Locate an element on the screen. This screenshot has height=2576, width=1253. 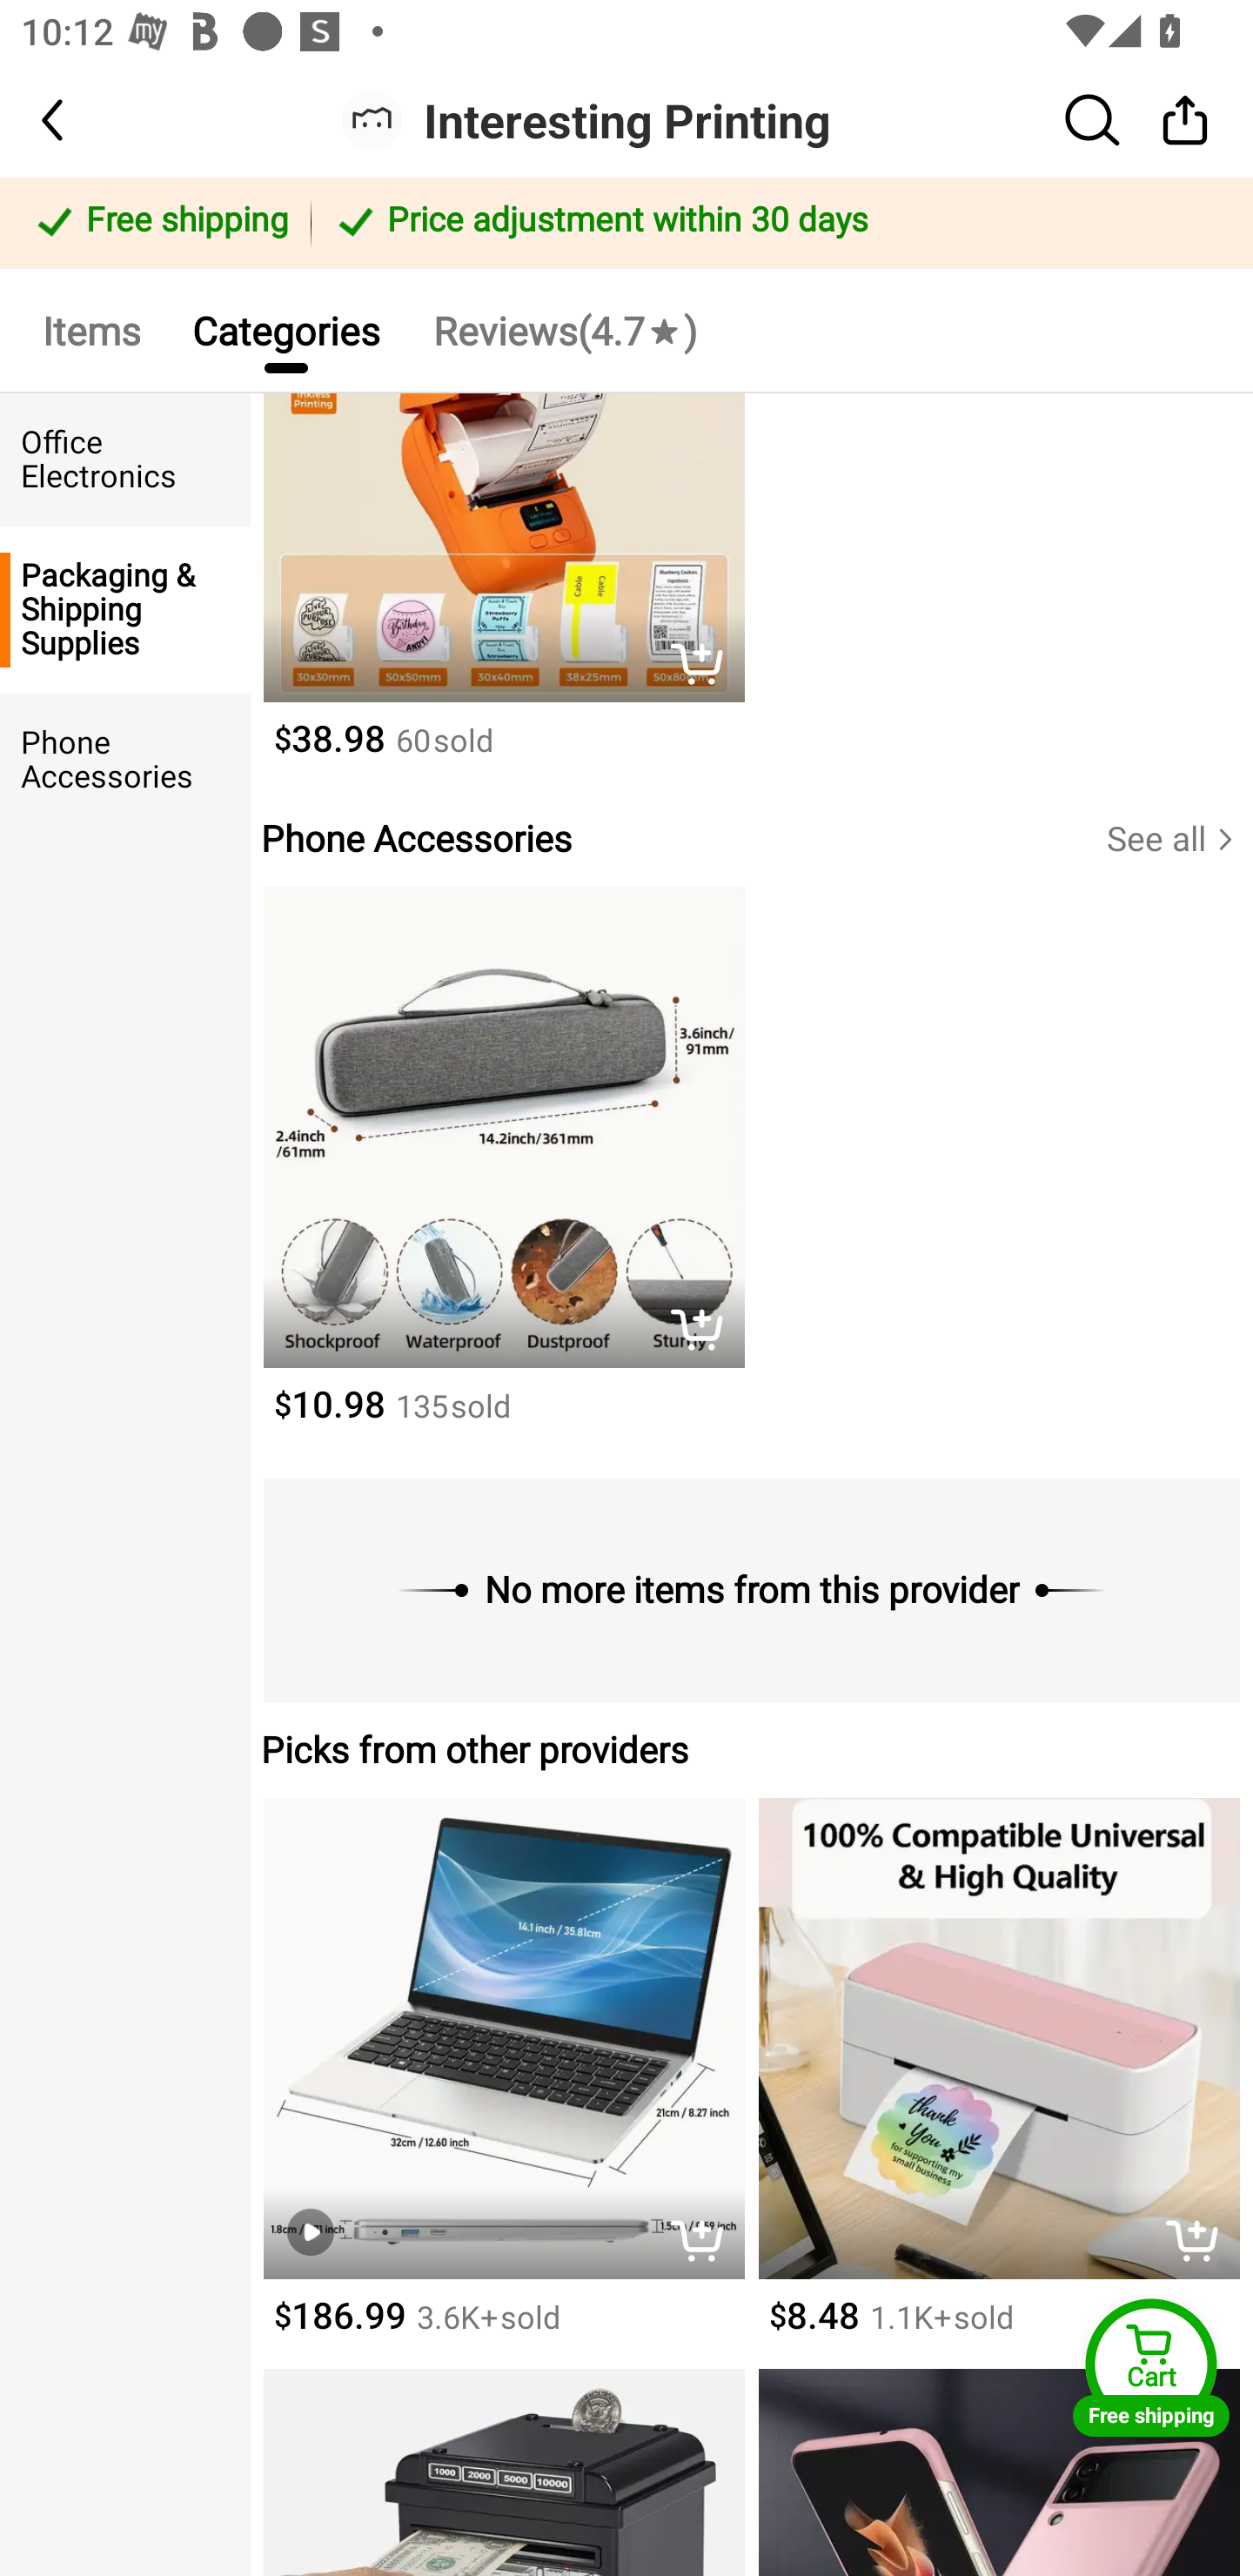
Cart Free shipping Cart is located at coordinates (1151, 2367).